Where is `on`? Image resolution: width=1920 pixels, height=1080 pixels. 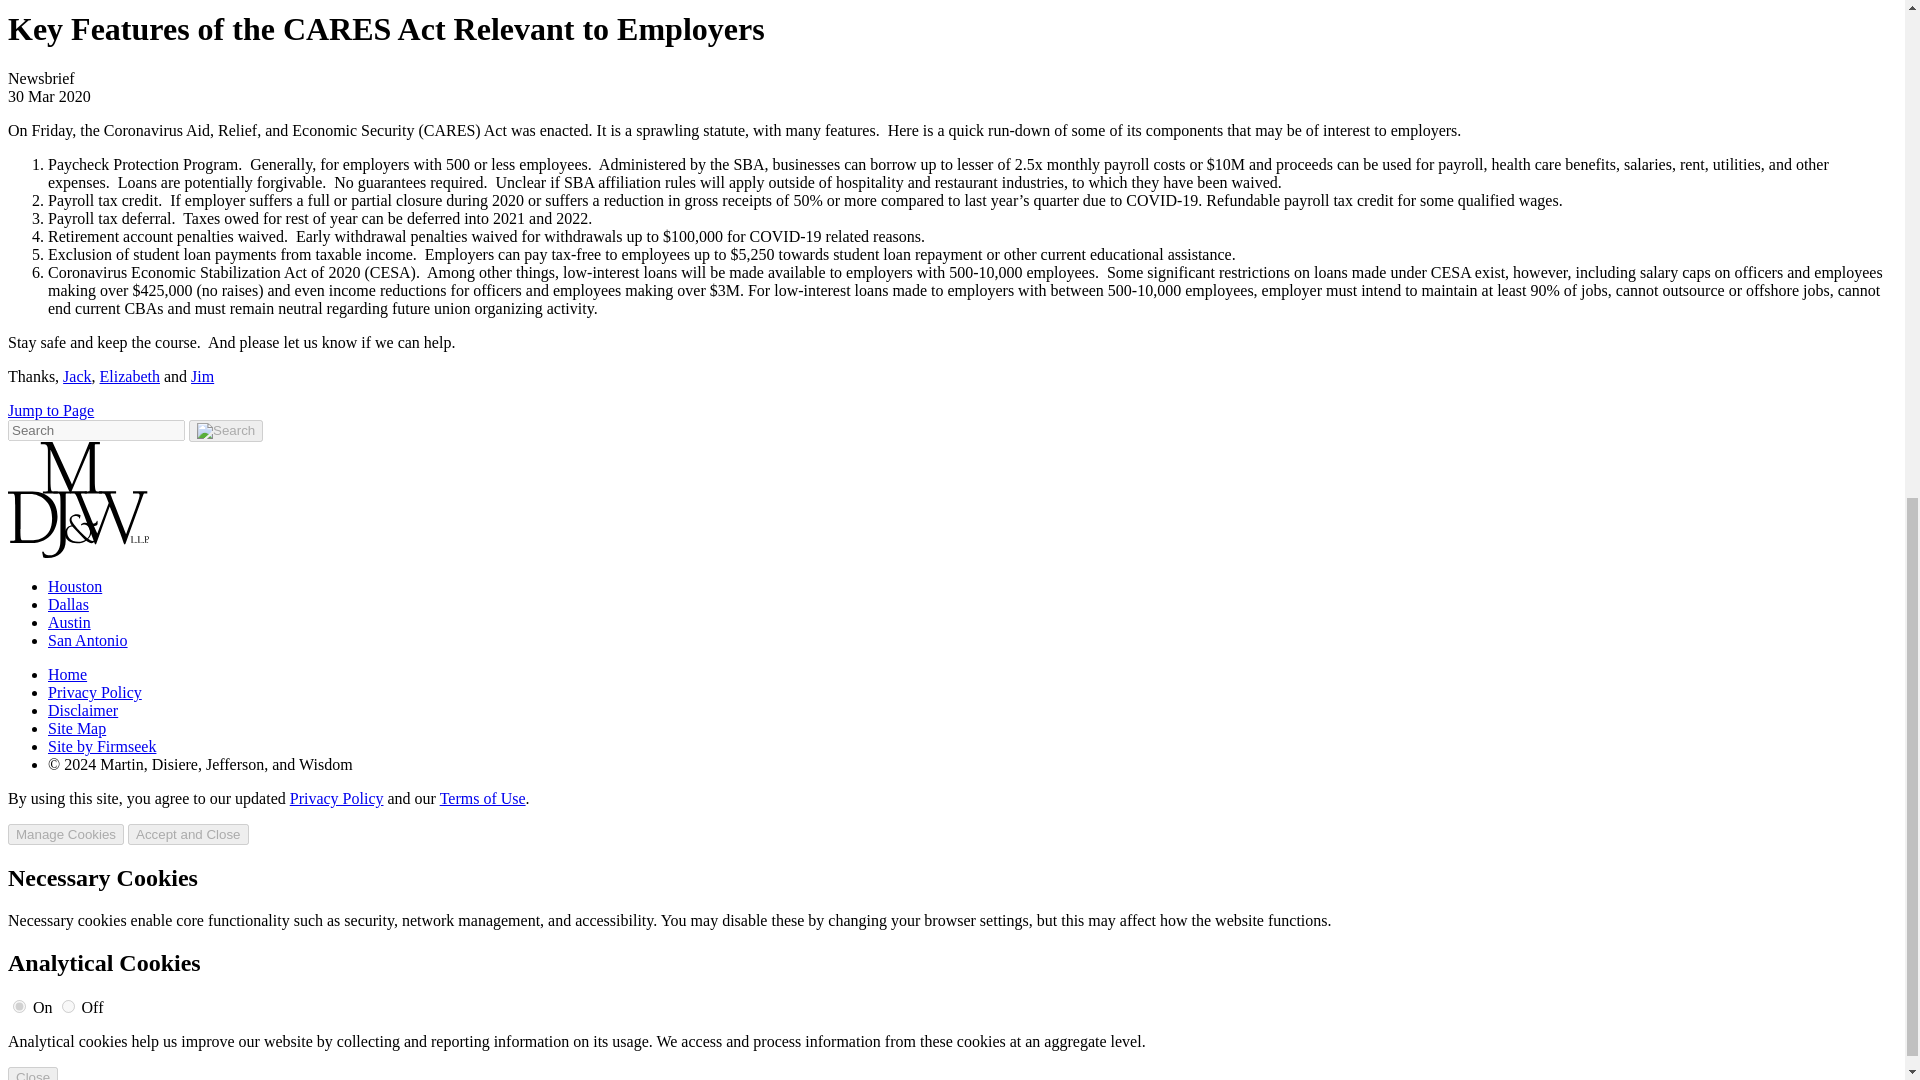
on is located at coordinates (20, 1006).